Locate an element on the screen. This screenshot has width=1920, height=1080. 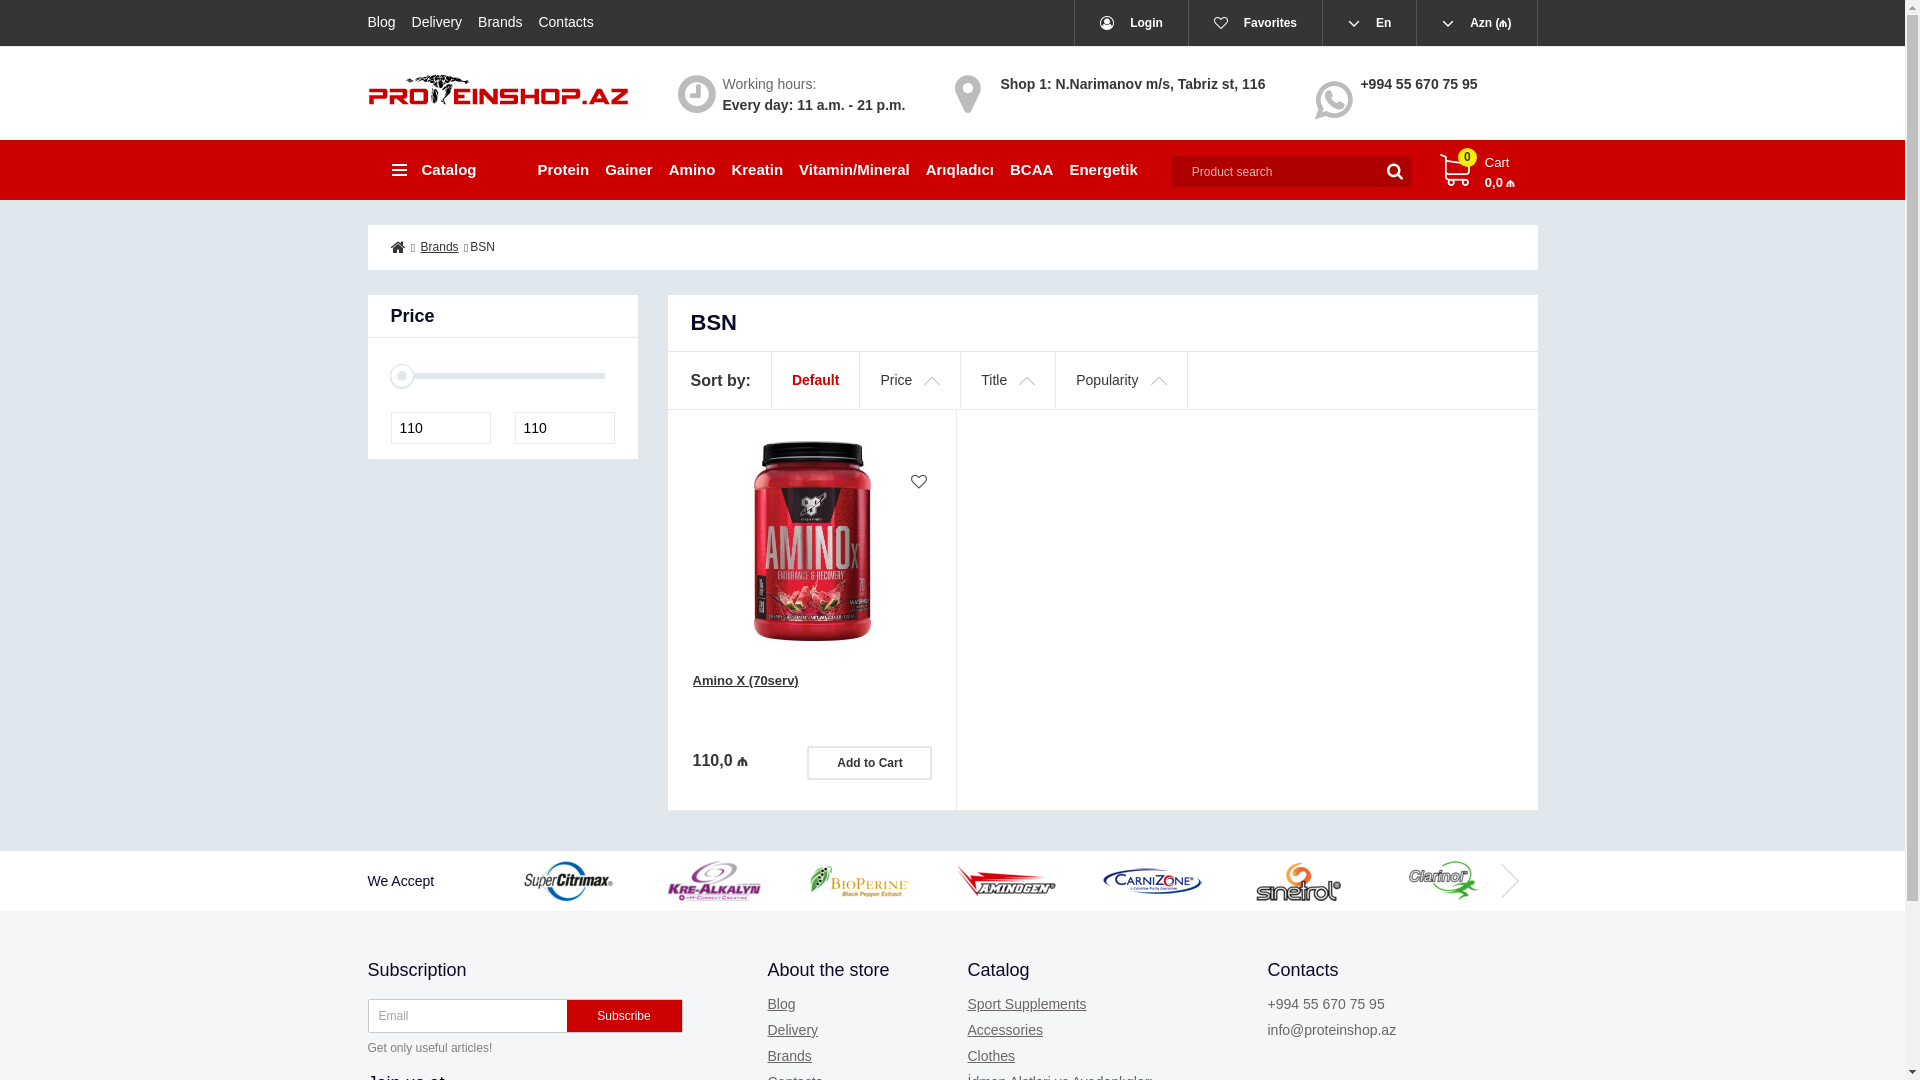
Add to Cart is located at coordinates (870, 763).